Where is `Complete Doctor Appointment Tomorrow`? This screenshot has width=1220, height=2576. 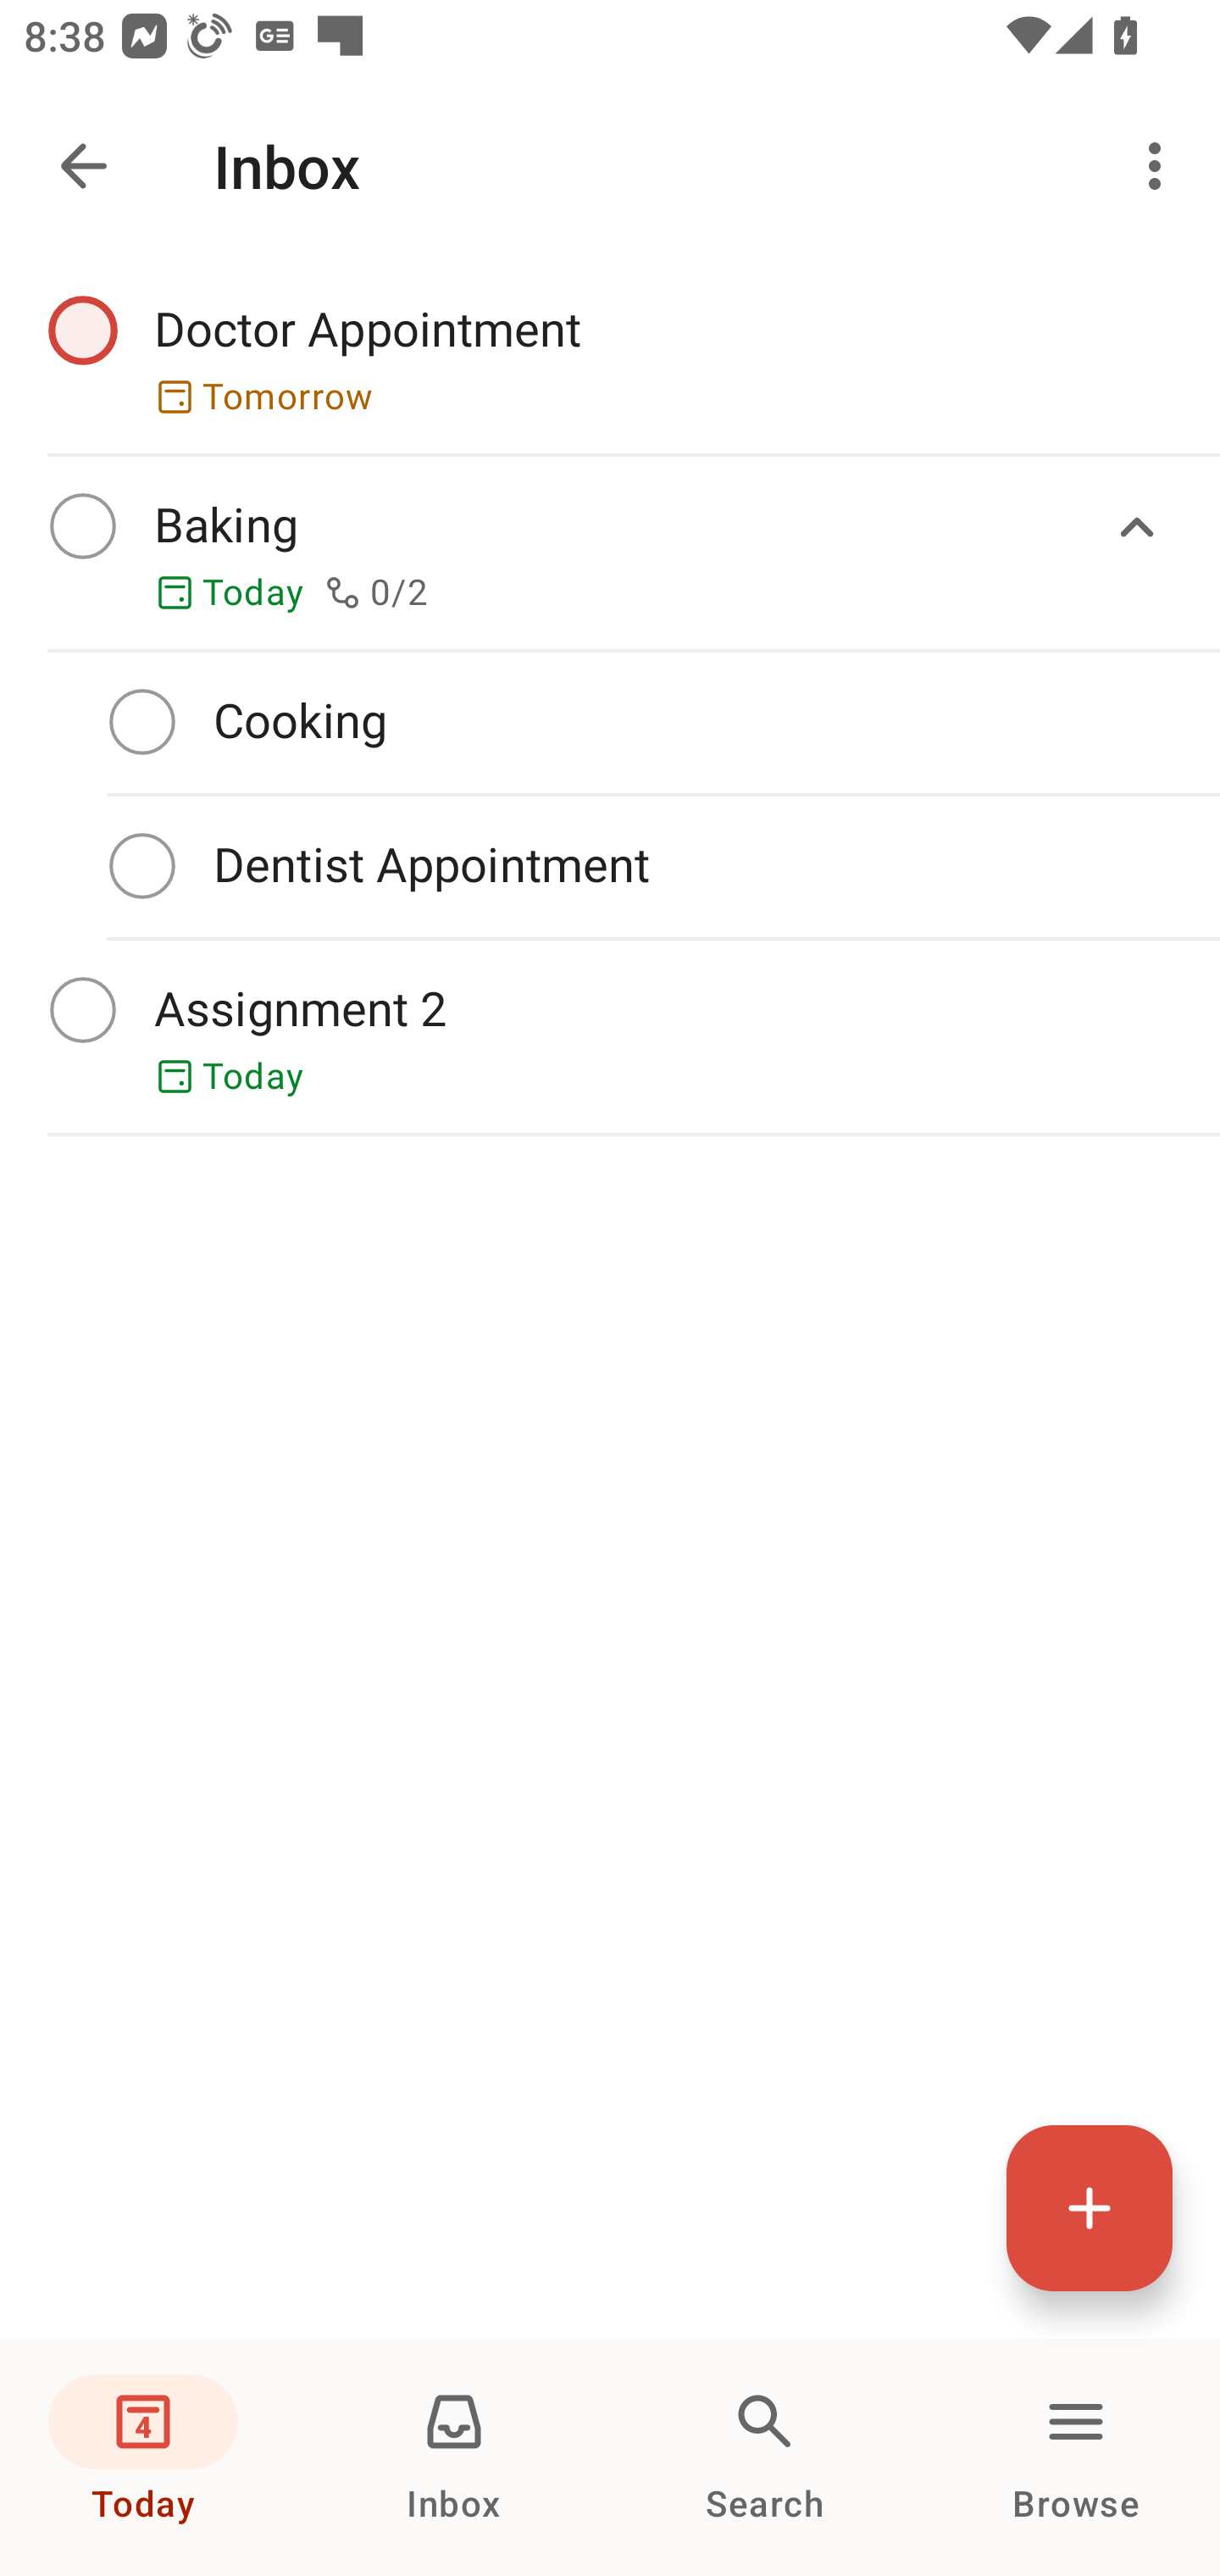
Complete Doctor Appointment Tomorrow is located at coordinates (610, 357).